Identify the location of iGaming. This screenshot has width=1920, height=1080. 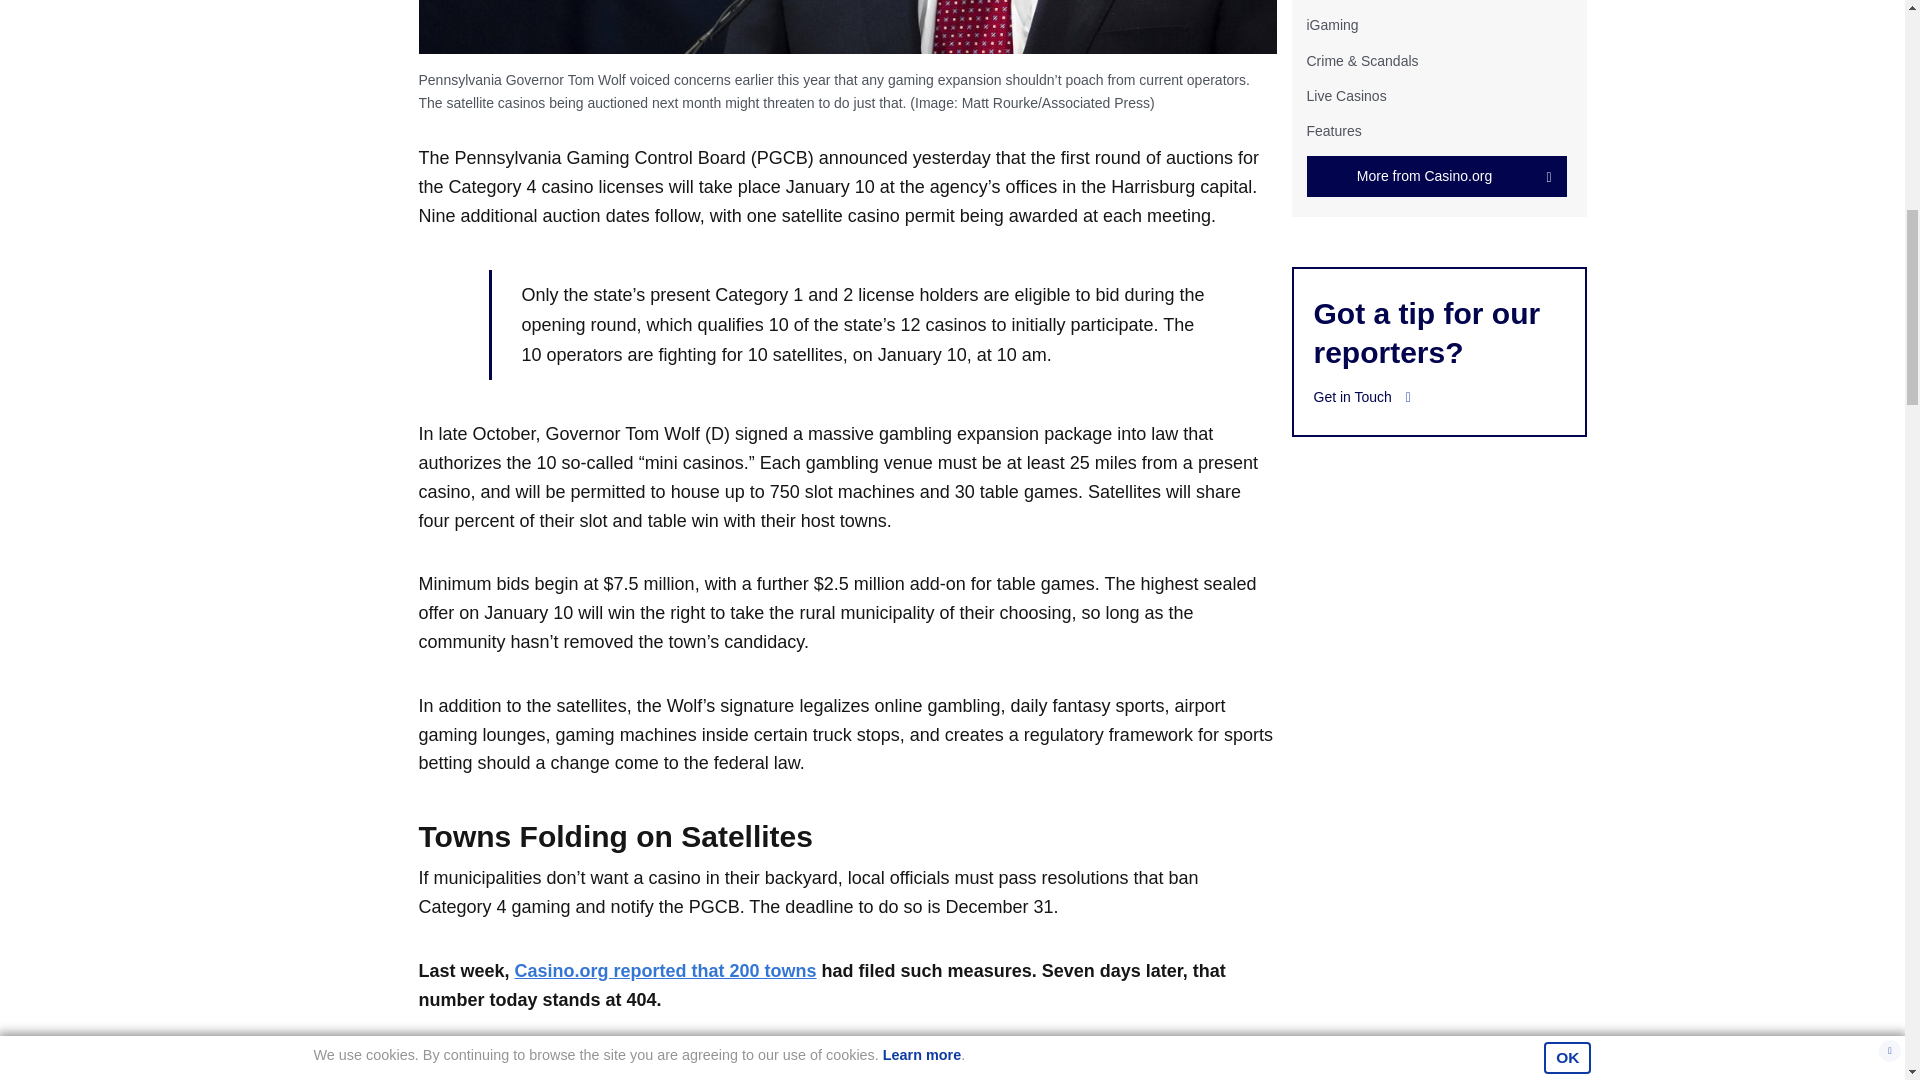
(1331, 25).